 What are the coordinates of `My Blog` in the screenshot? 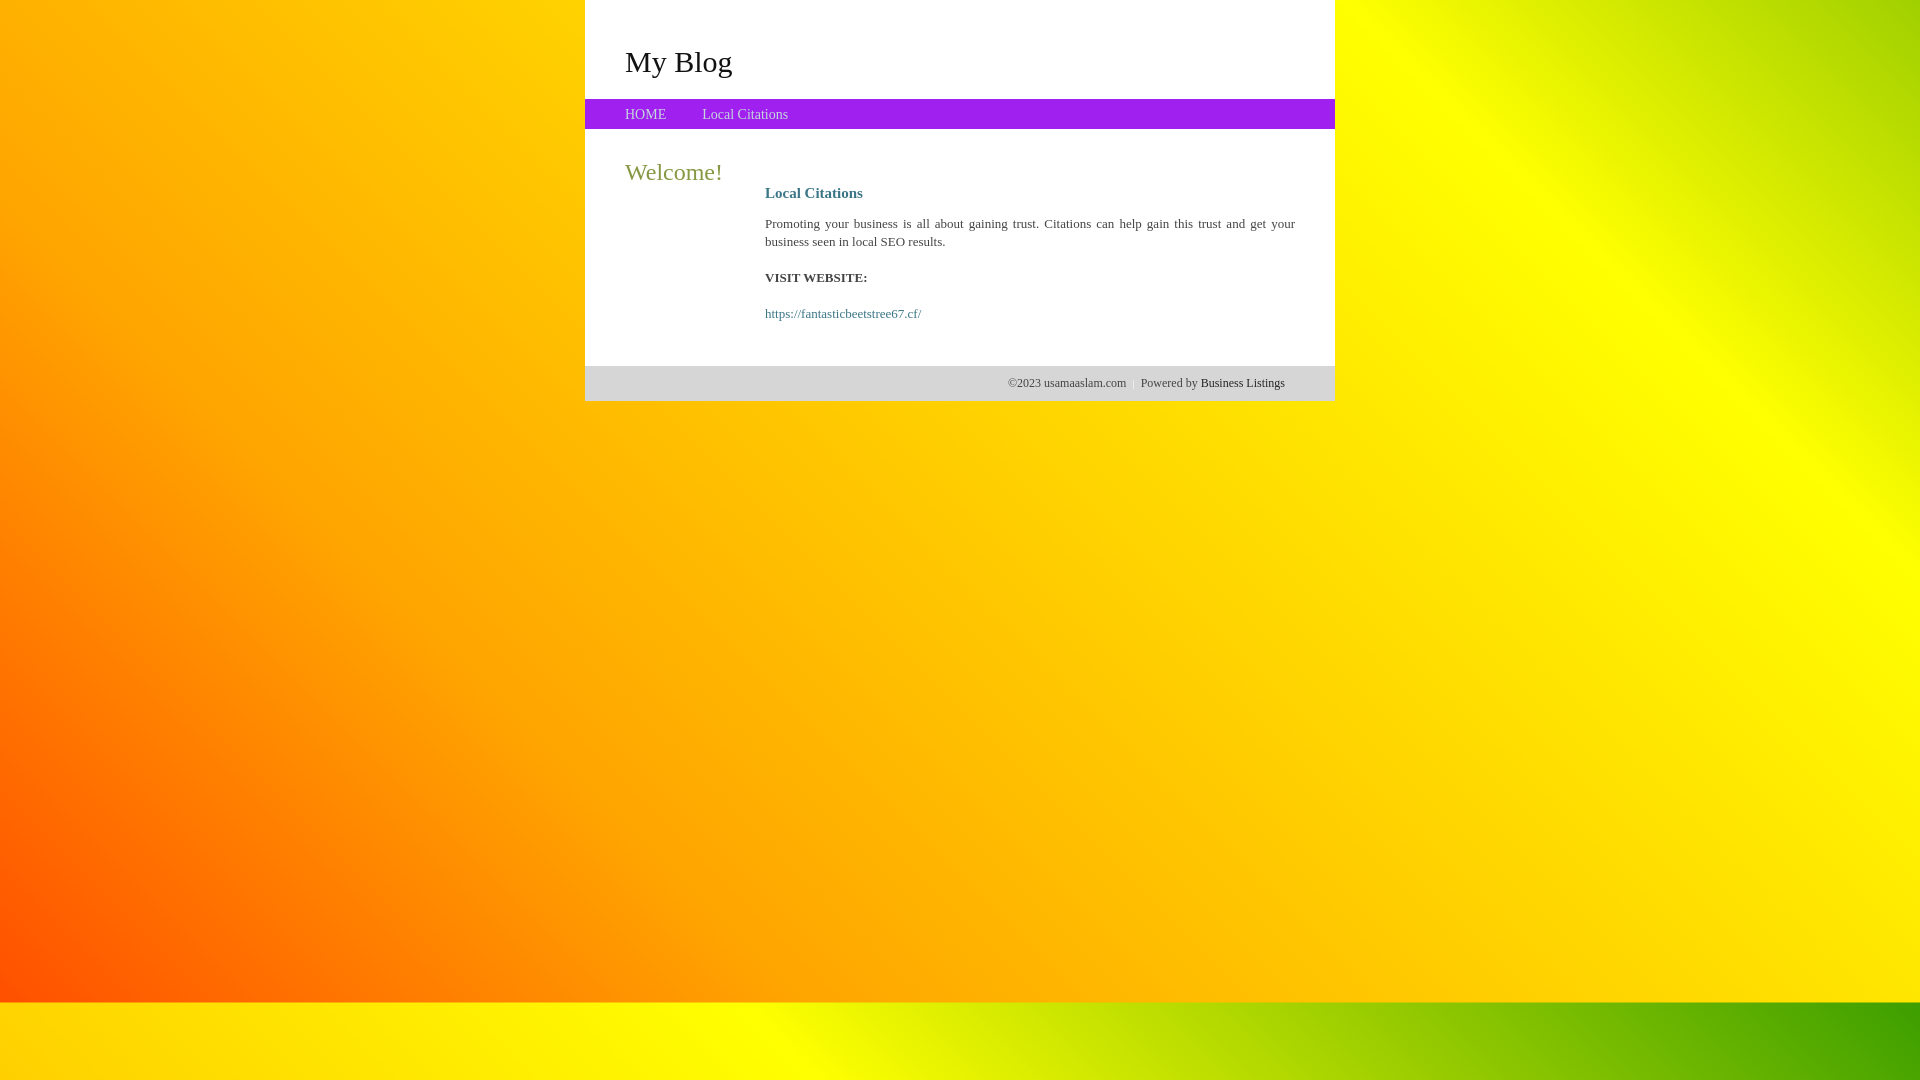 It's located at (679, 61).